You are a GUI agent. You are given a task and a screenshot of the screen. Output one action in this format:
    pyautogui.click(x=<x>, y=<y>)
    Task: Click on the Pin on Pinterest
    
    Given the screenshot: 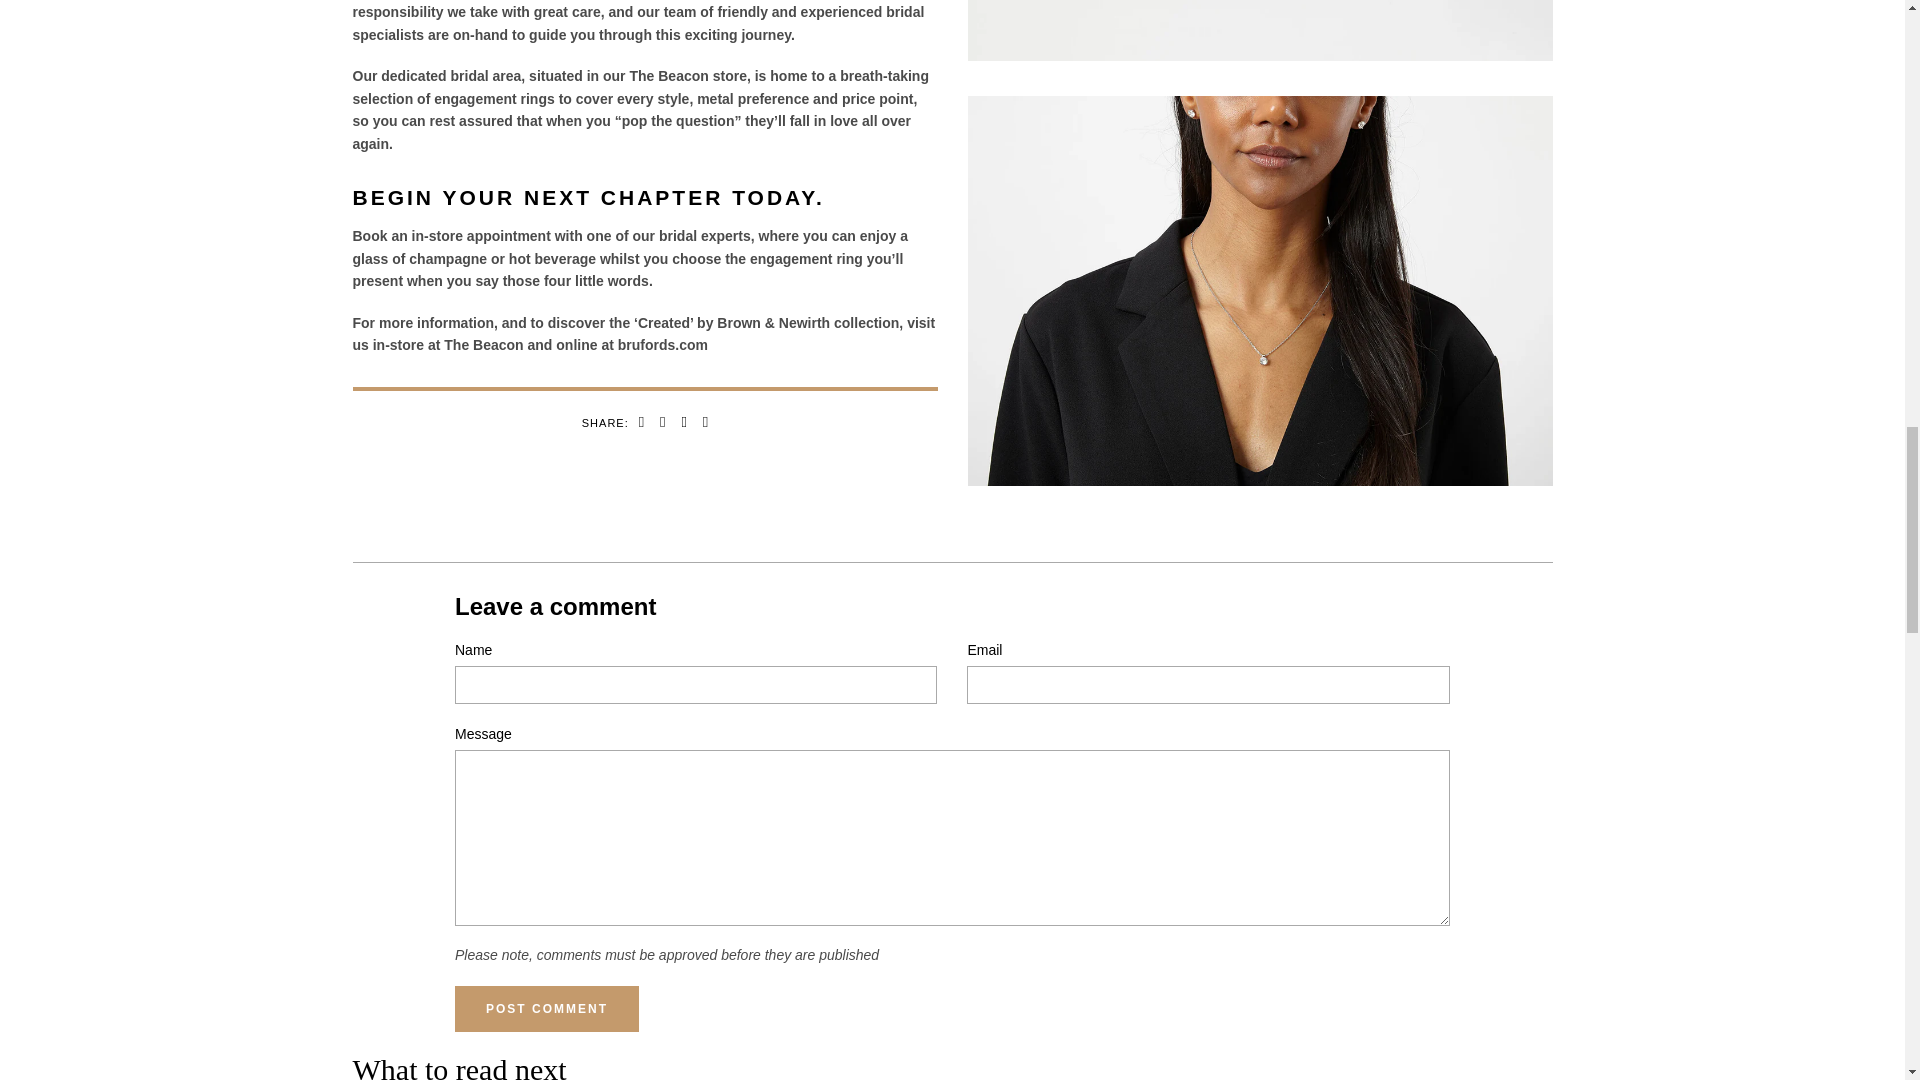 What is the action you would take?
    pyautogui.click(x=683, y=422)
    